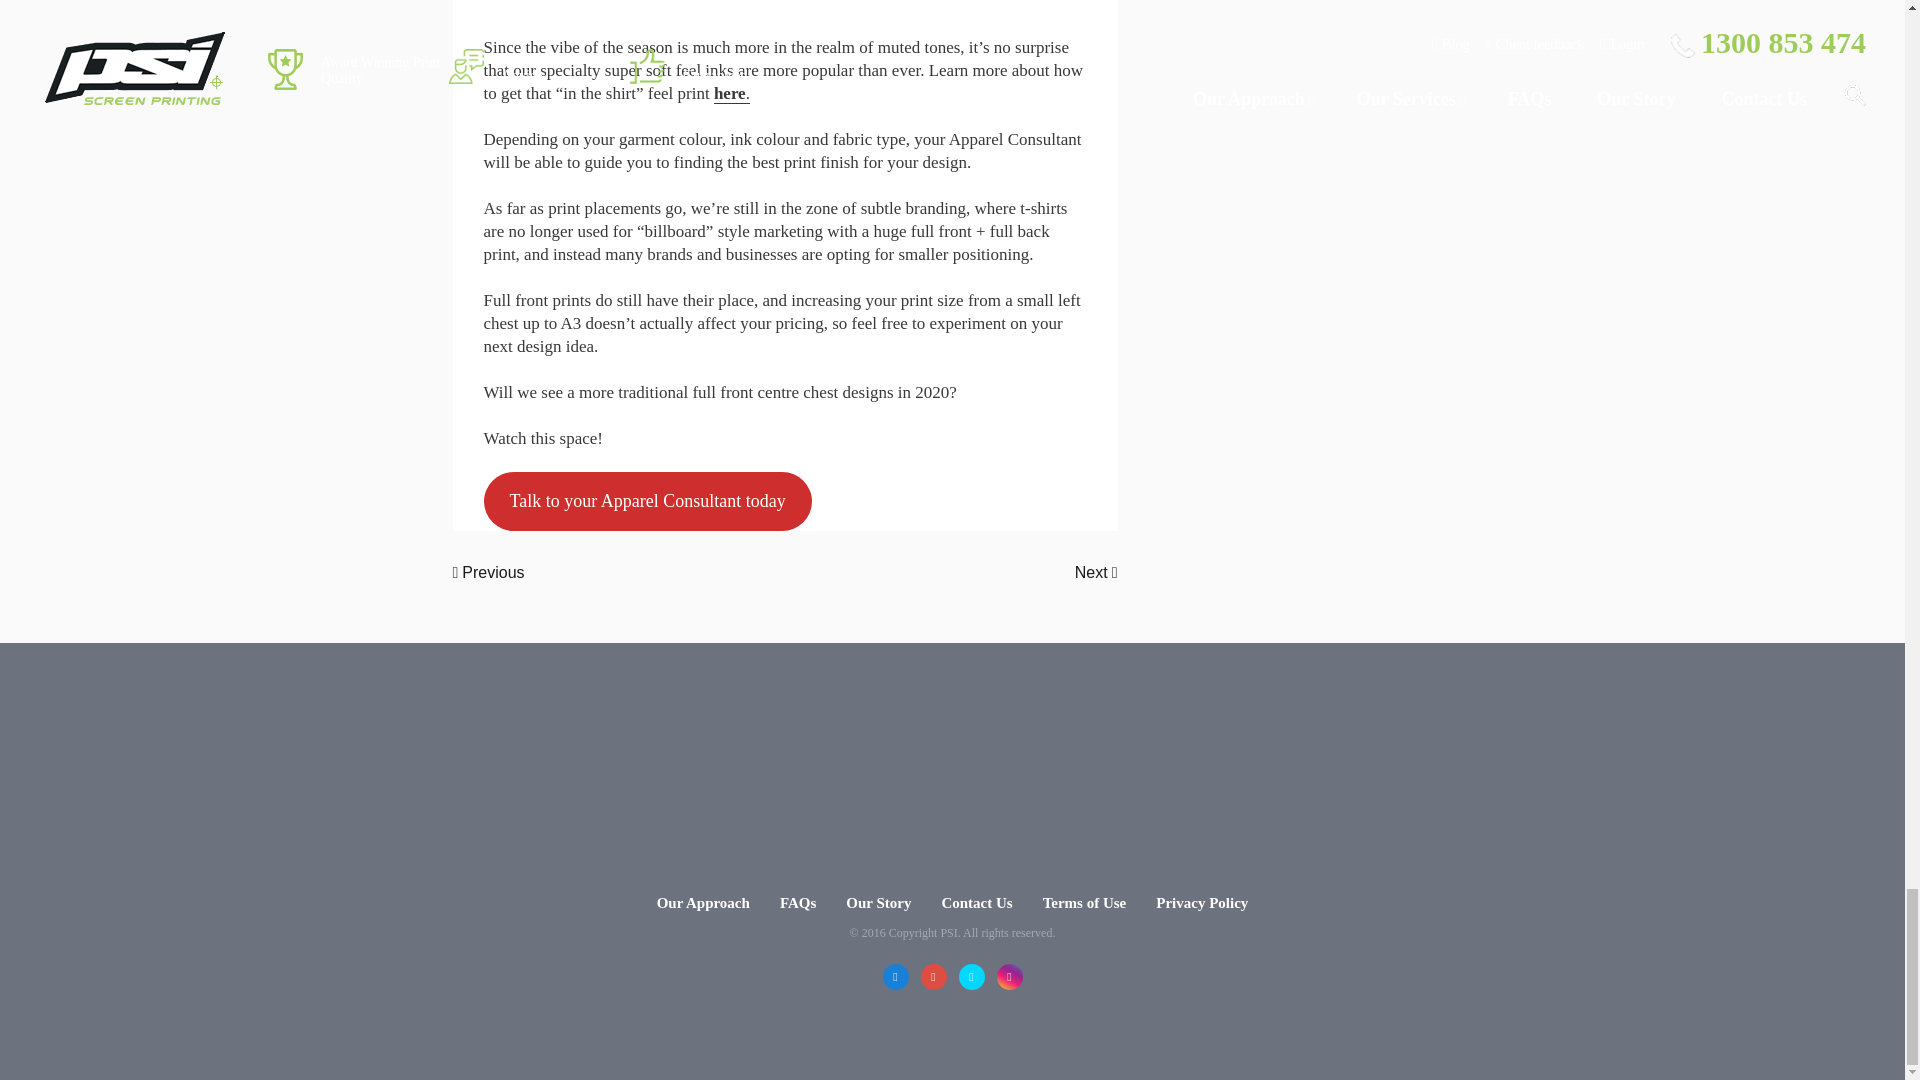  Describe the element at coordinates (648, 502) in the screenshot. I see `Talk to your Apparel Consultant today` at that location.